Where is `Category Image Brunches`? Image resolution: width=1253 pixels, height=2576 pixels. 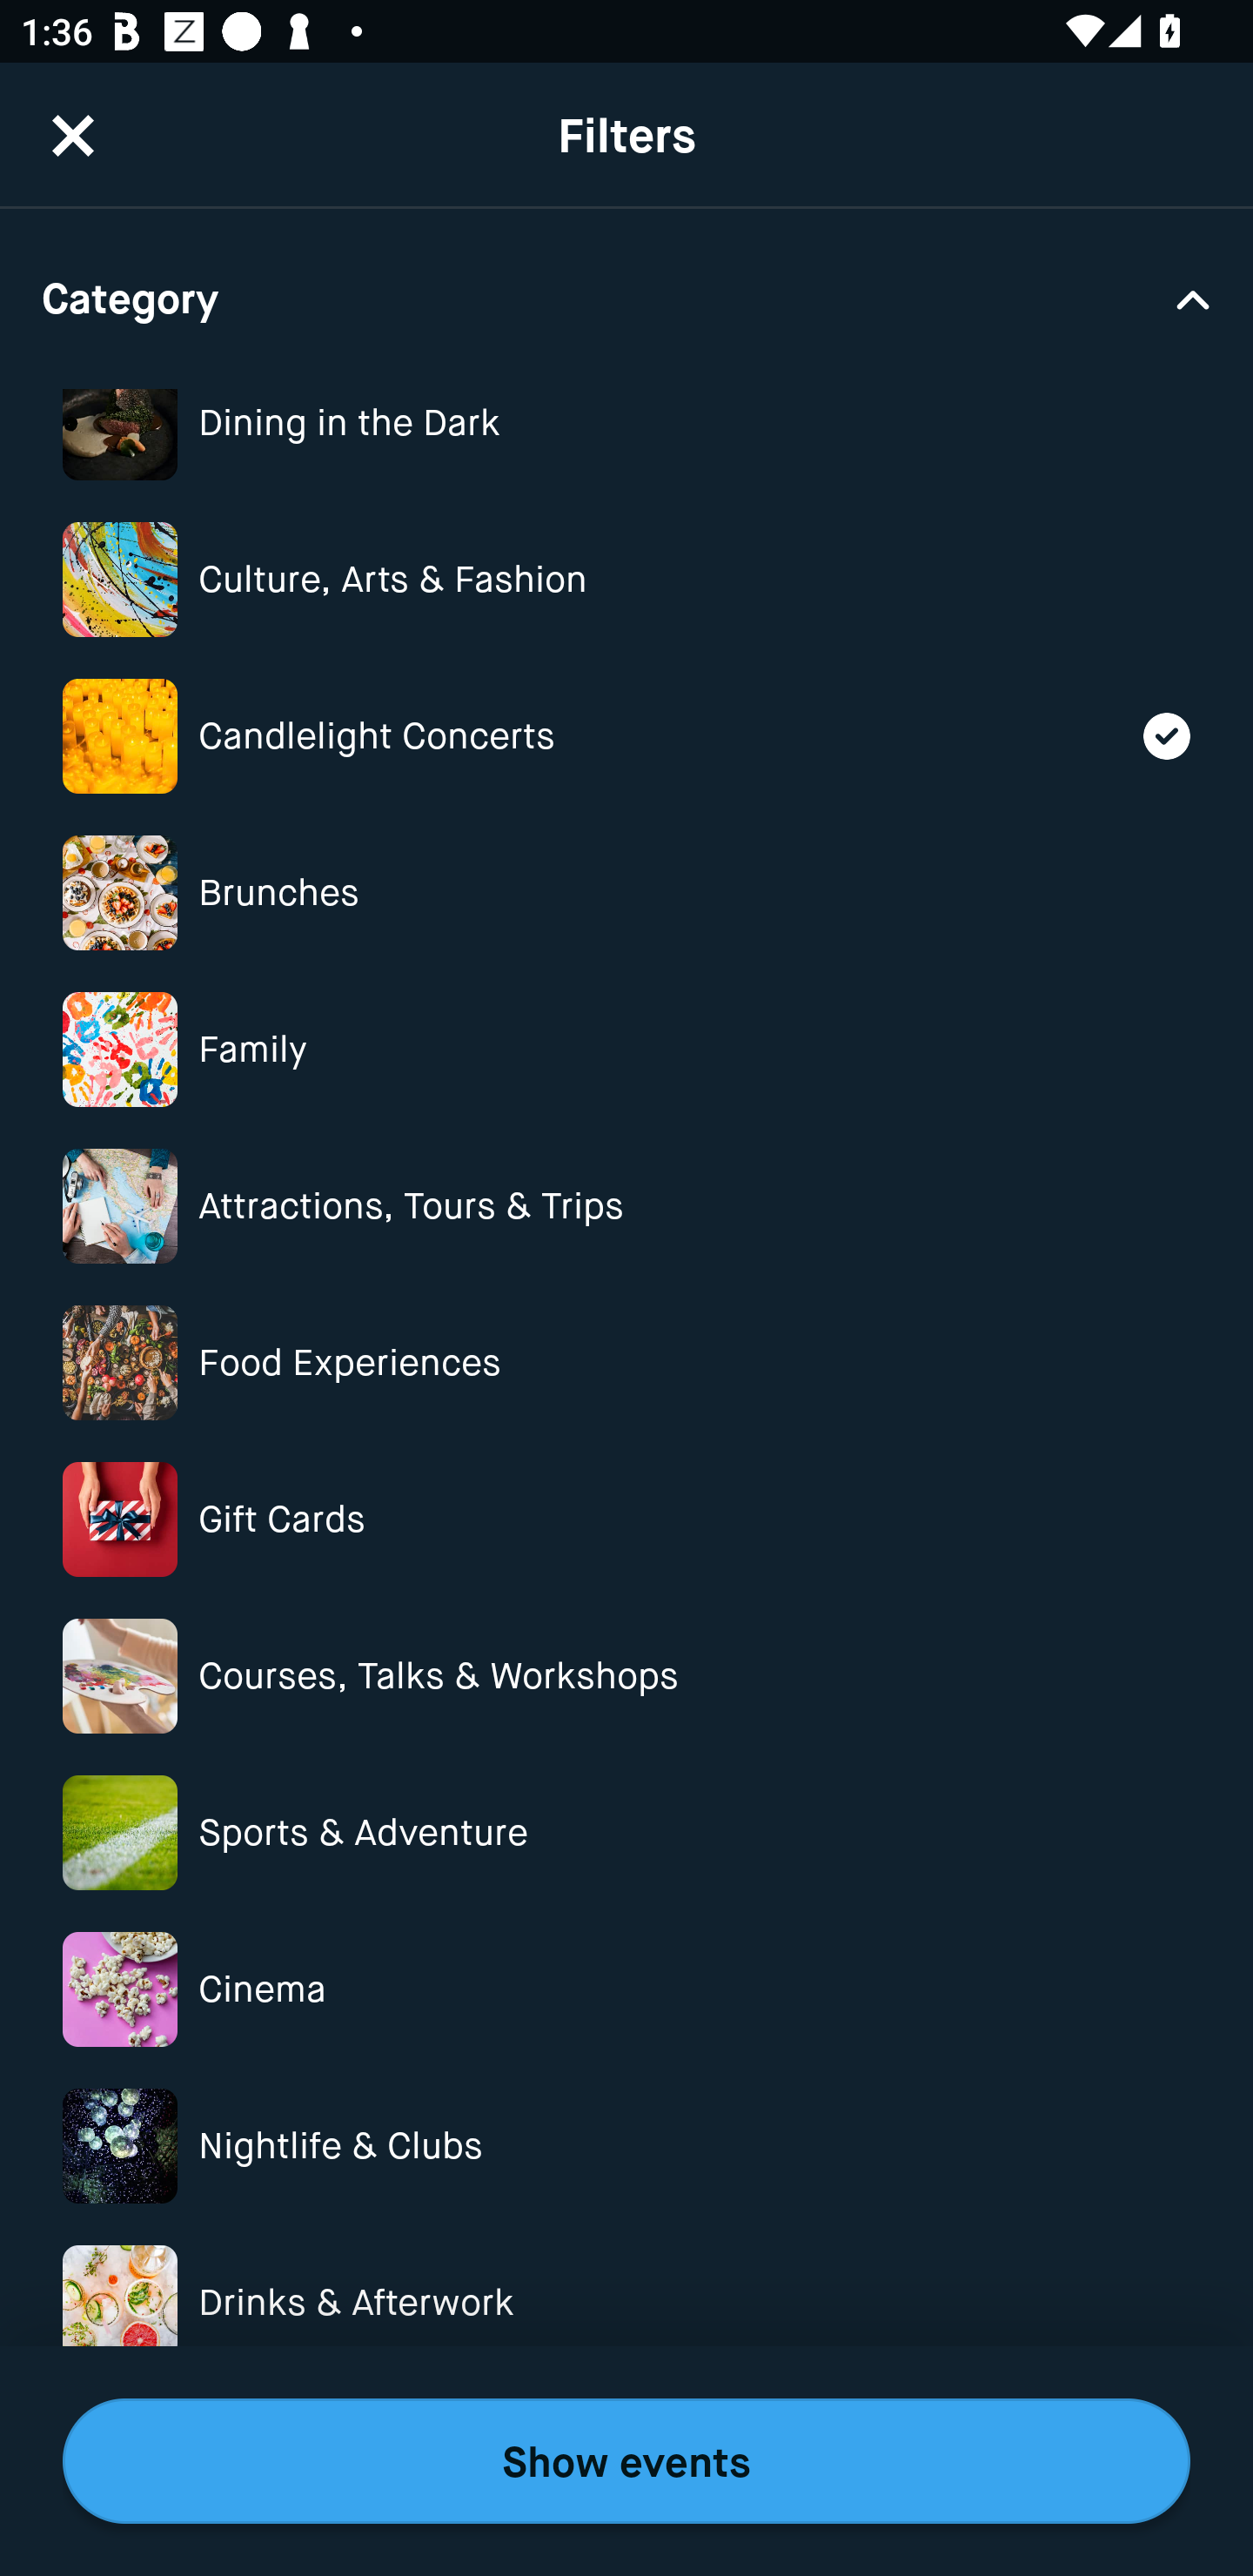
Category Image Brunches is located at coordinates (626, 893).